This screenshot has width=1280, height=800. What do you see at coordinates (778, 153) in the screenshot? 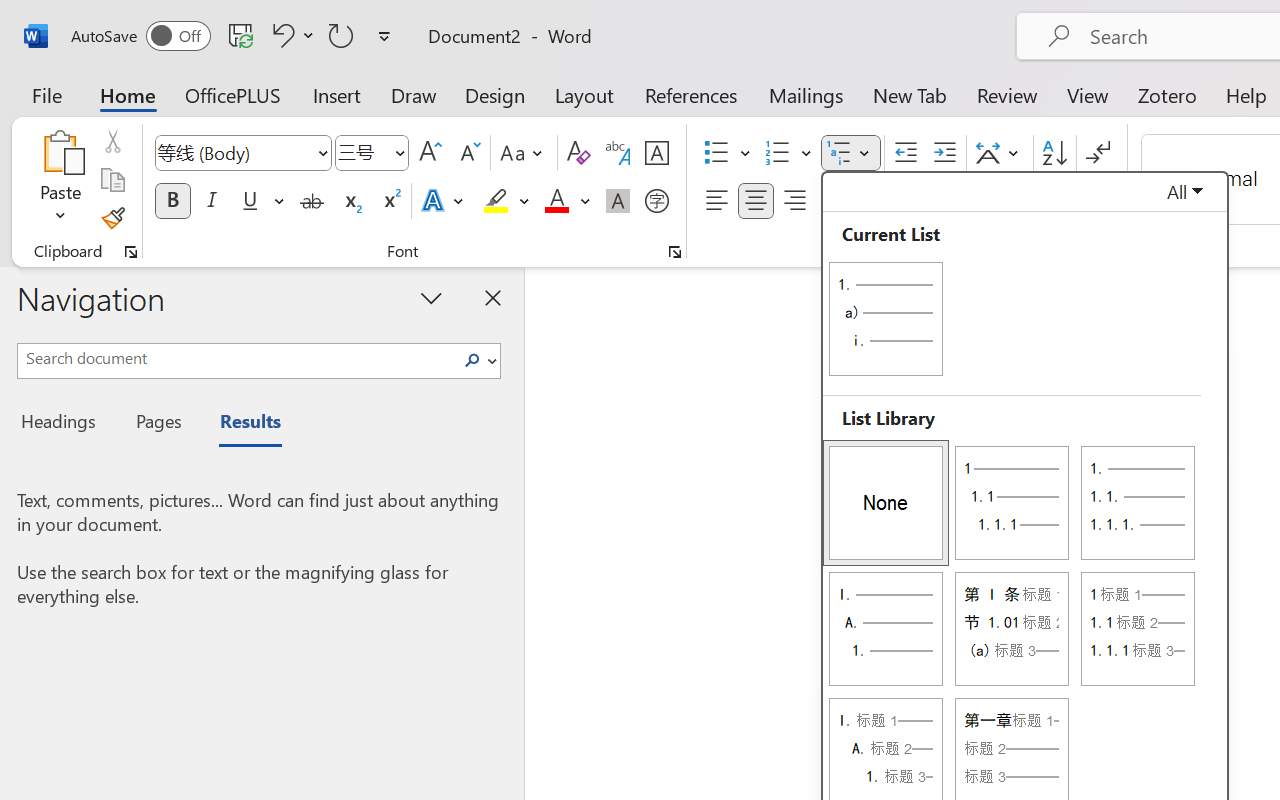
I see `Numbering` at bounding box center [778, 153].